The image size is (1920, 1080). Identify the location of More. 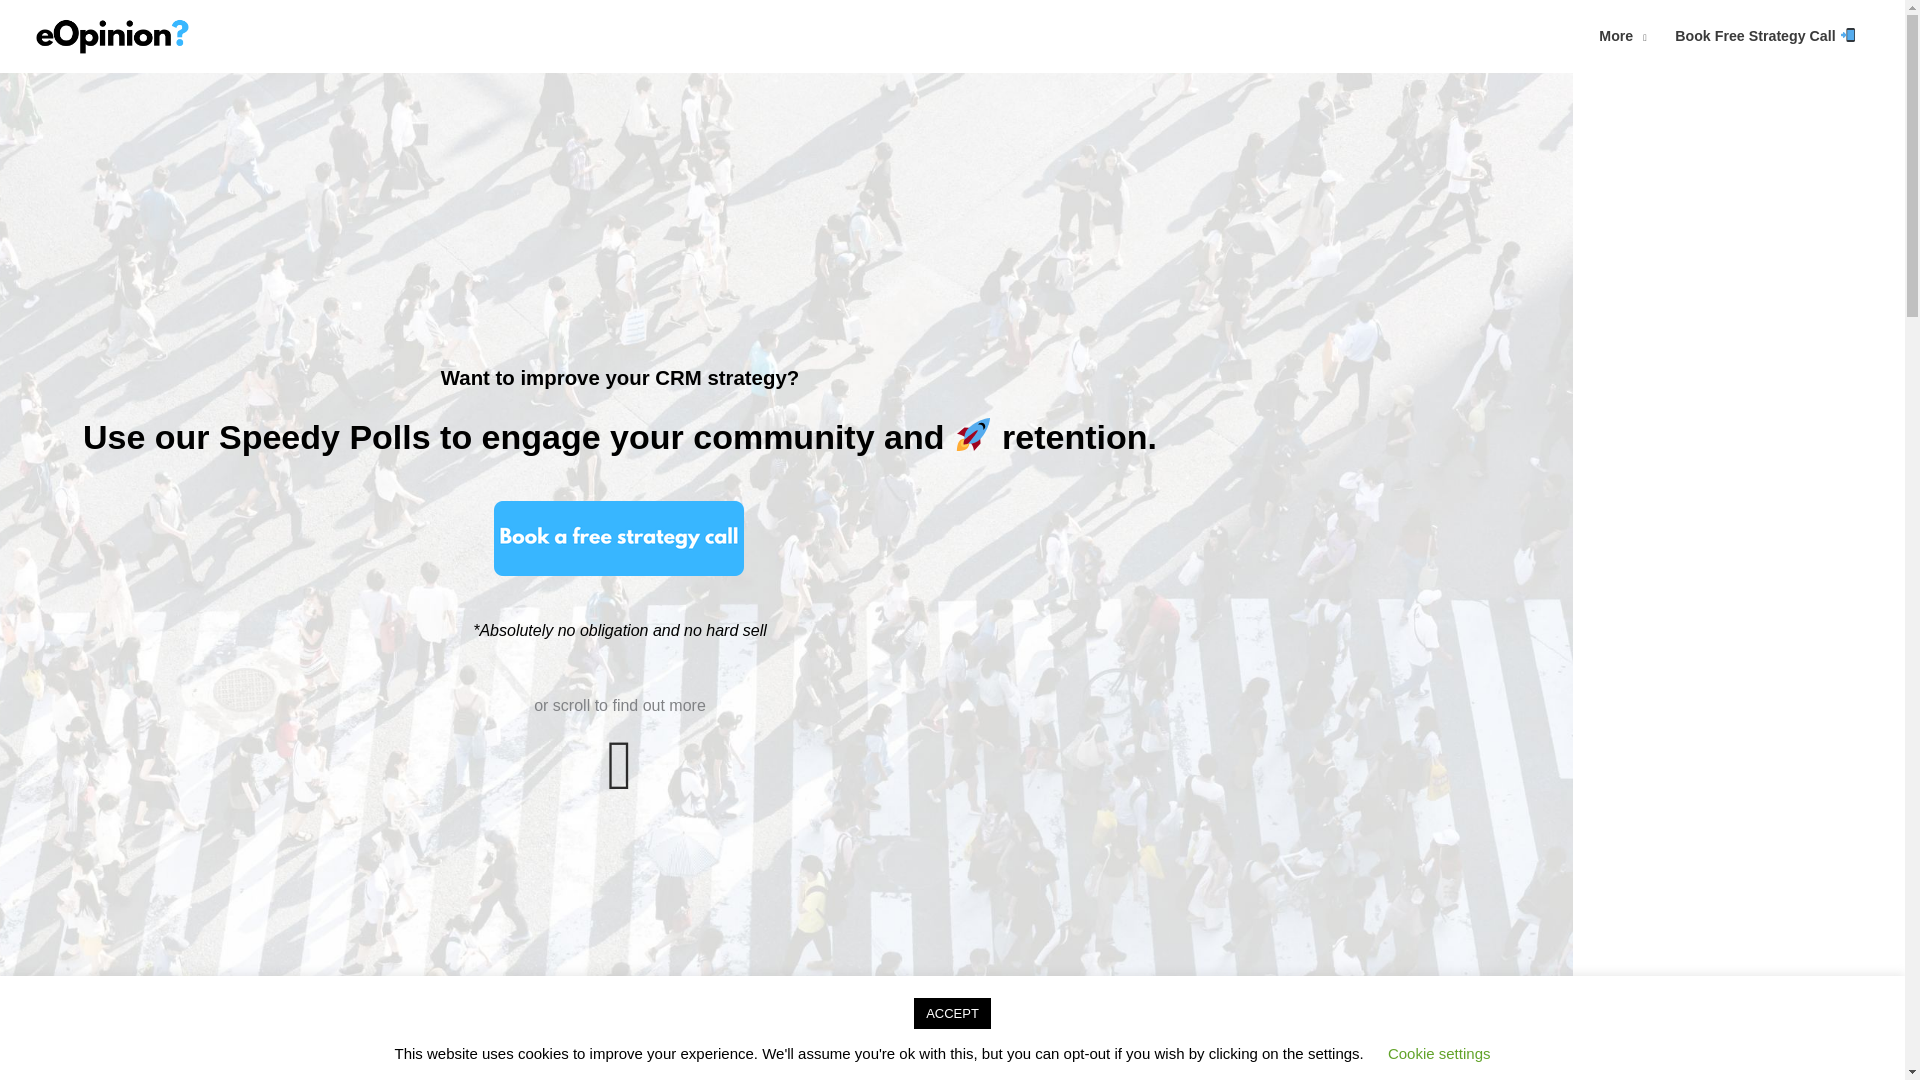
(1622, 36).